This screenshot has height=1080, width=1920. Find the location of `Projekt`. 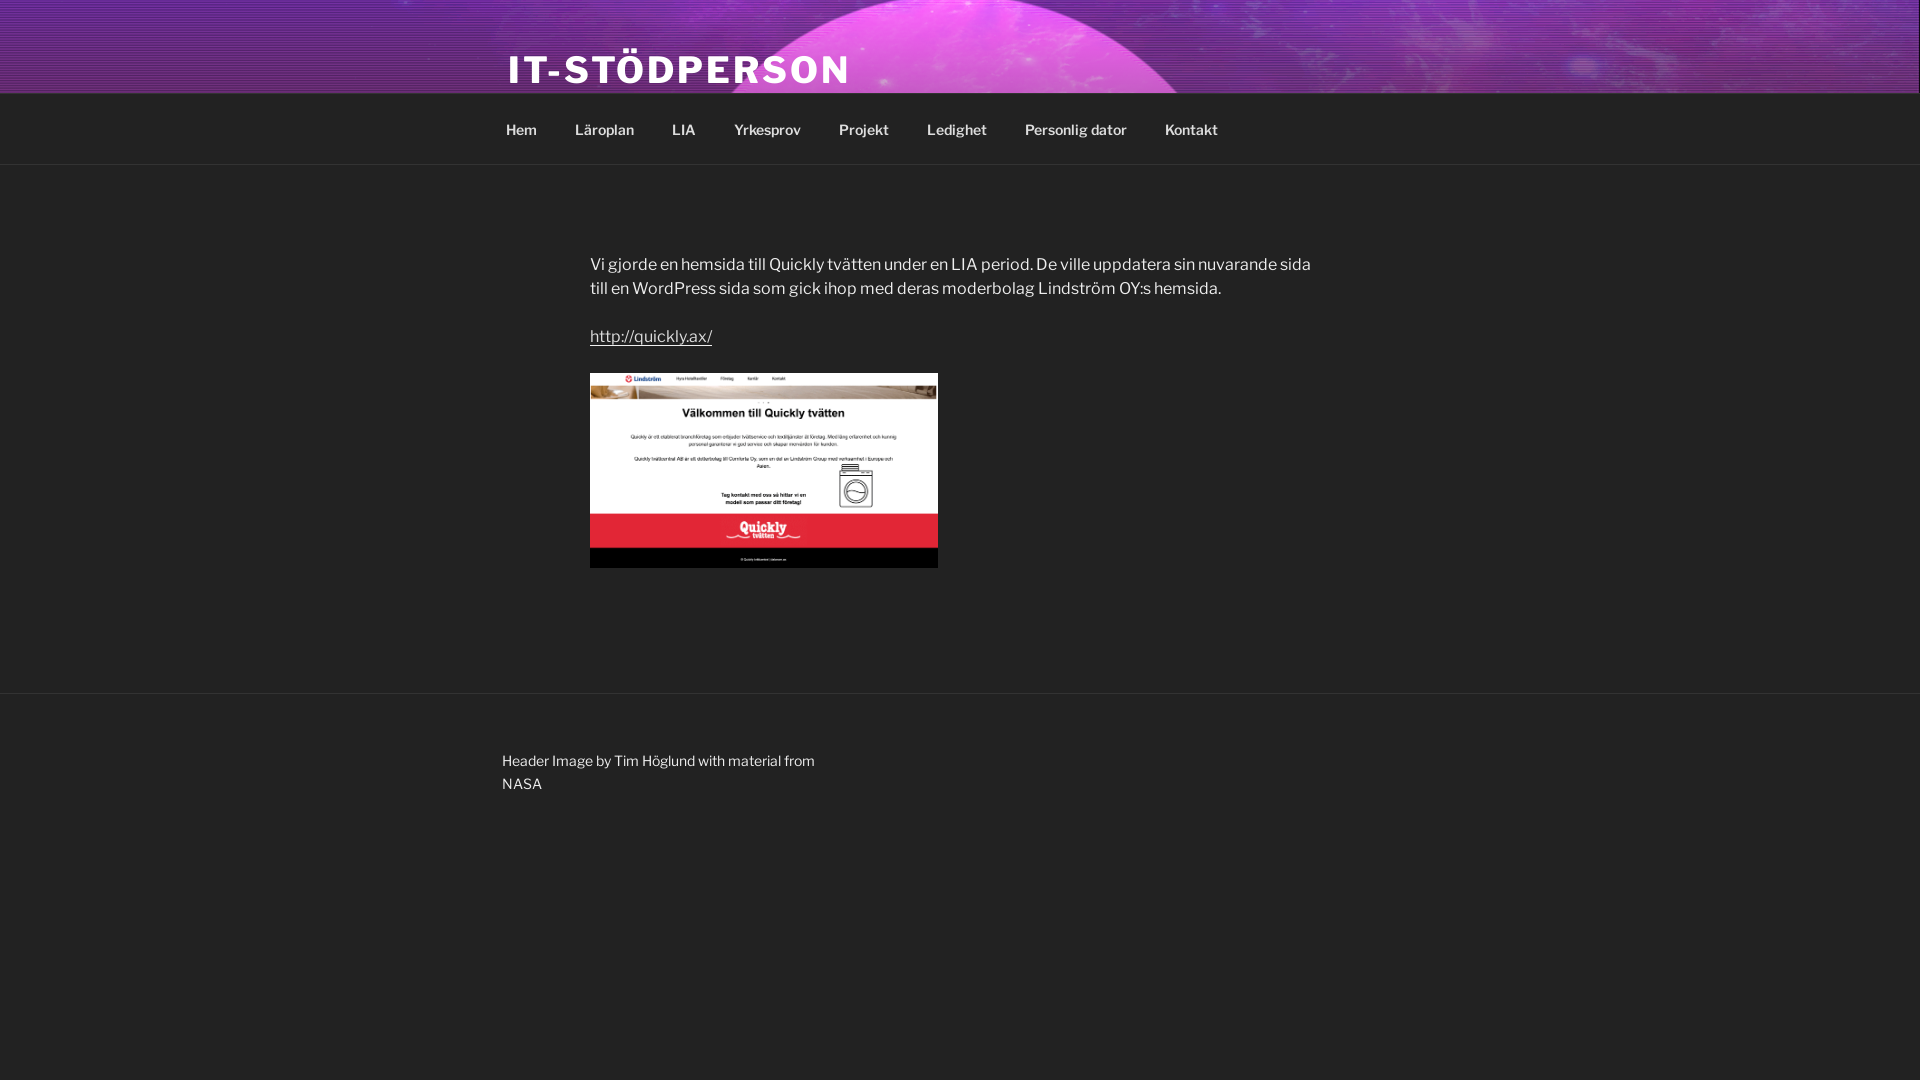

Projekt is located at coordinates (864, 128).